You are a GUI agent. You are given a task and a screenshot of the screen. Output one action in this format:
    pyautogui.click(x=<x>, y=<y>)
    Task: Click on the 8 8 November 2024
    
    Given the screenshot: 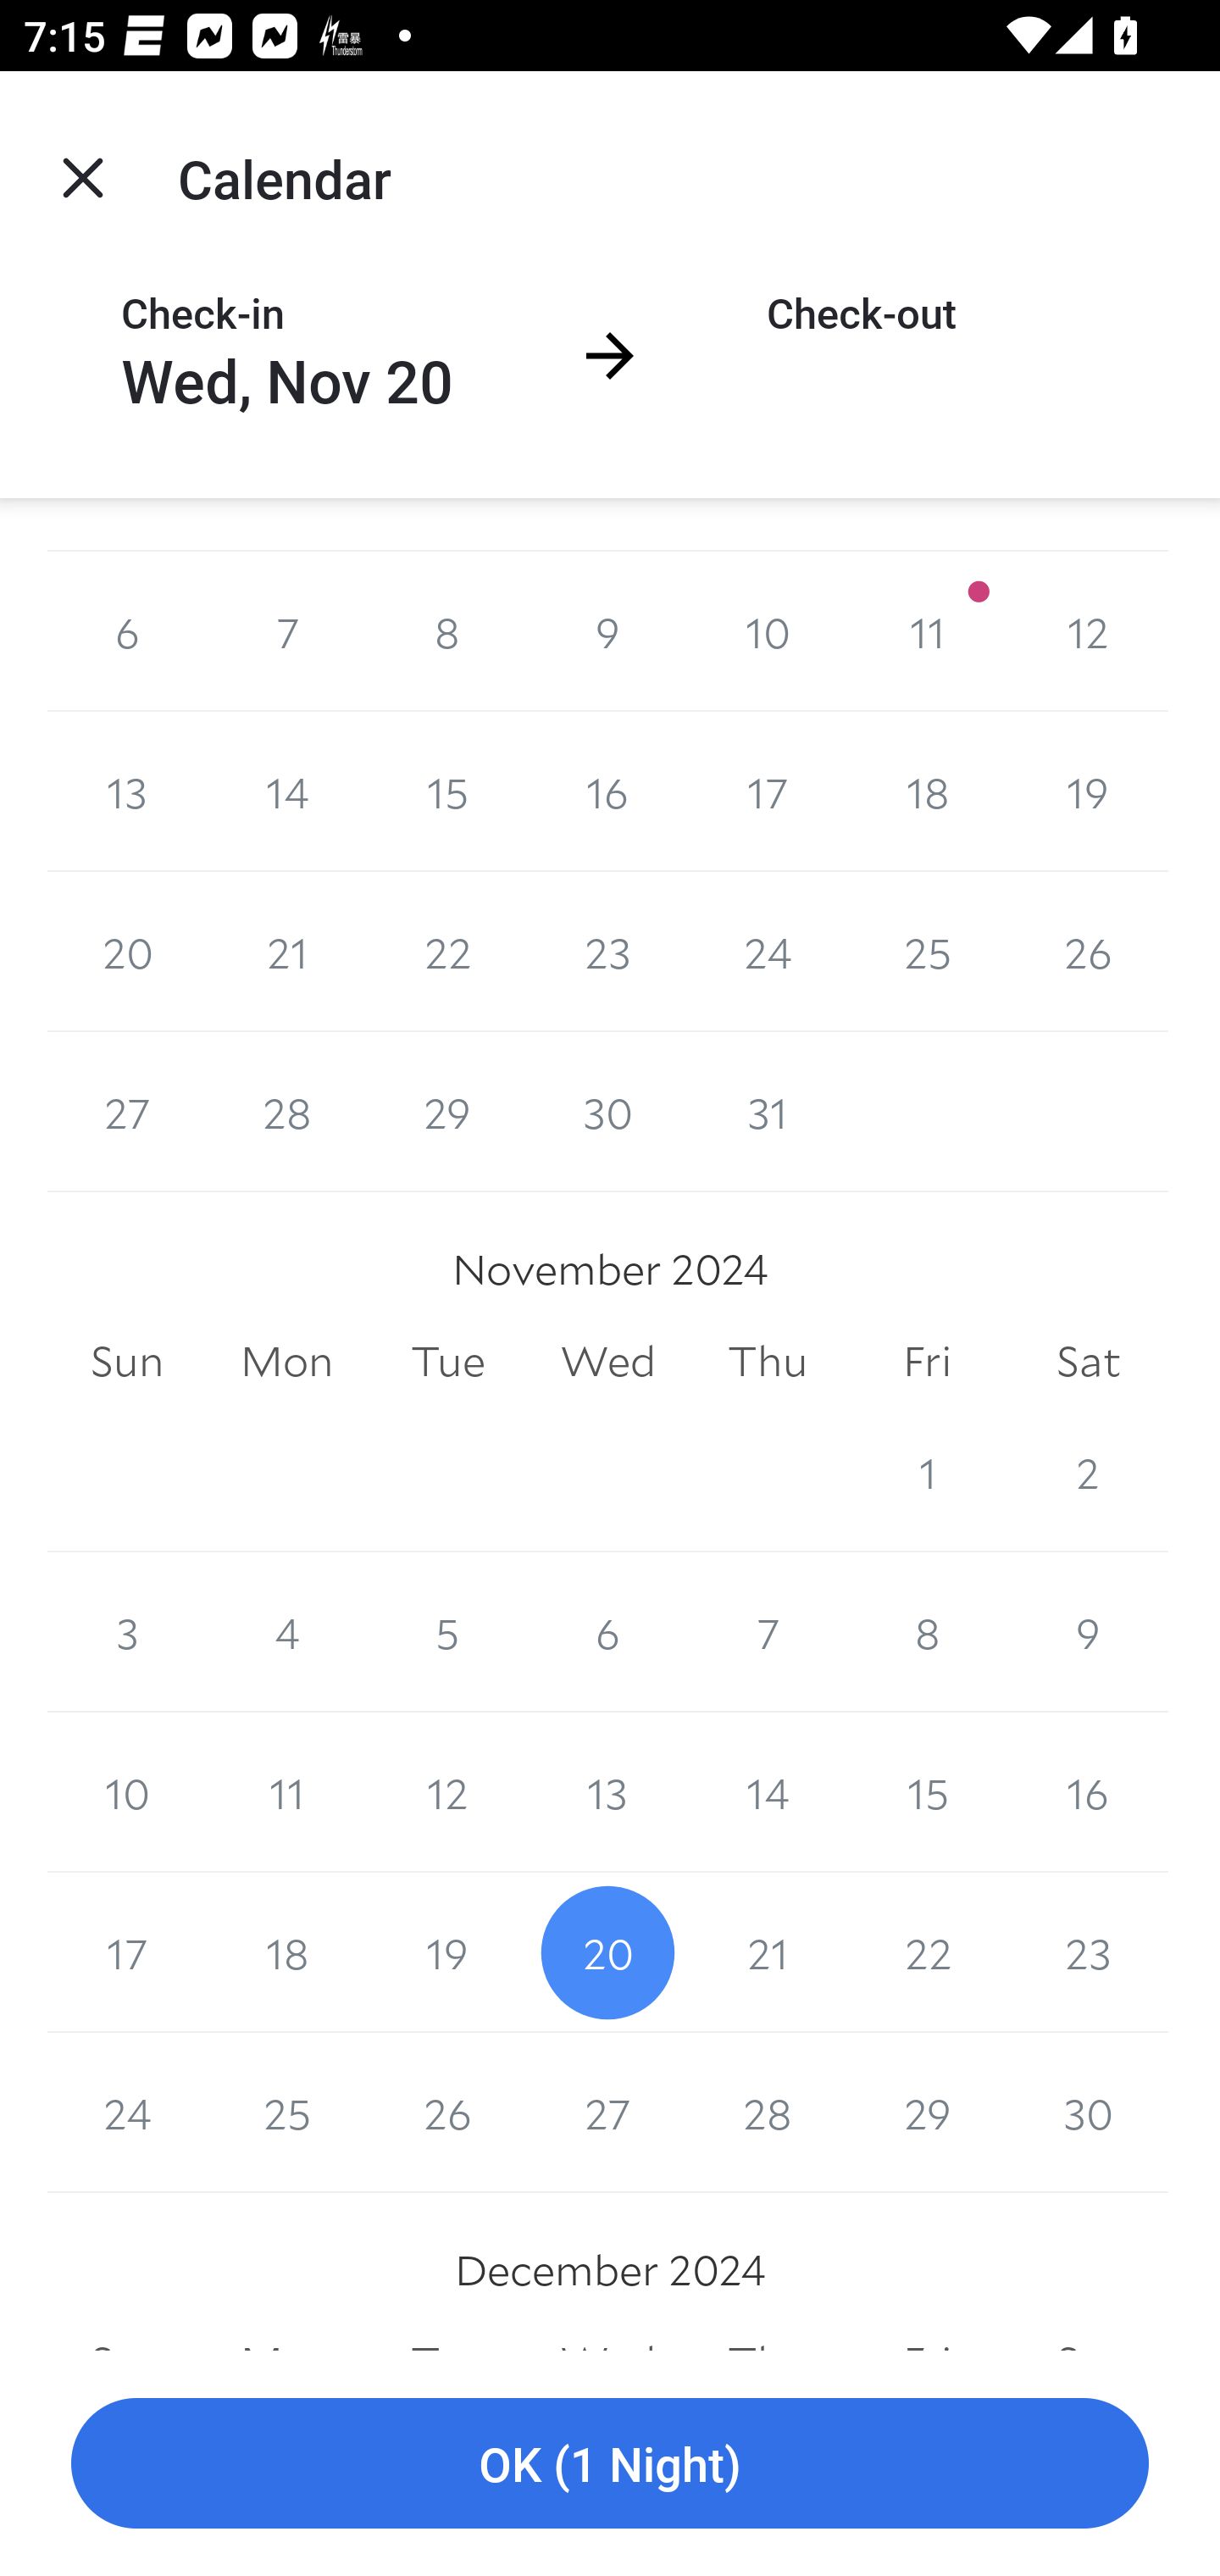 What is the action you would take?
    pyautogui.click(x=927, y=1633)
    